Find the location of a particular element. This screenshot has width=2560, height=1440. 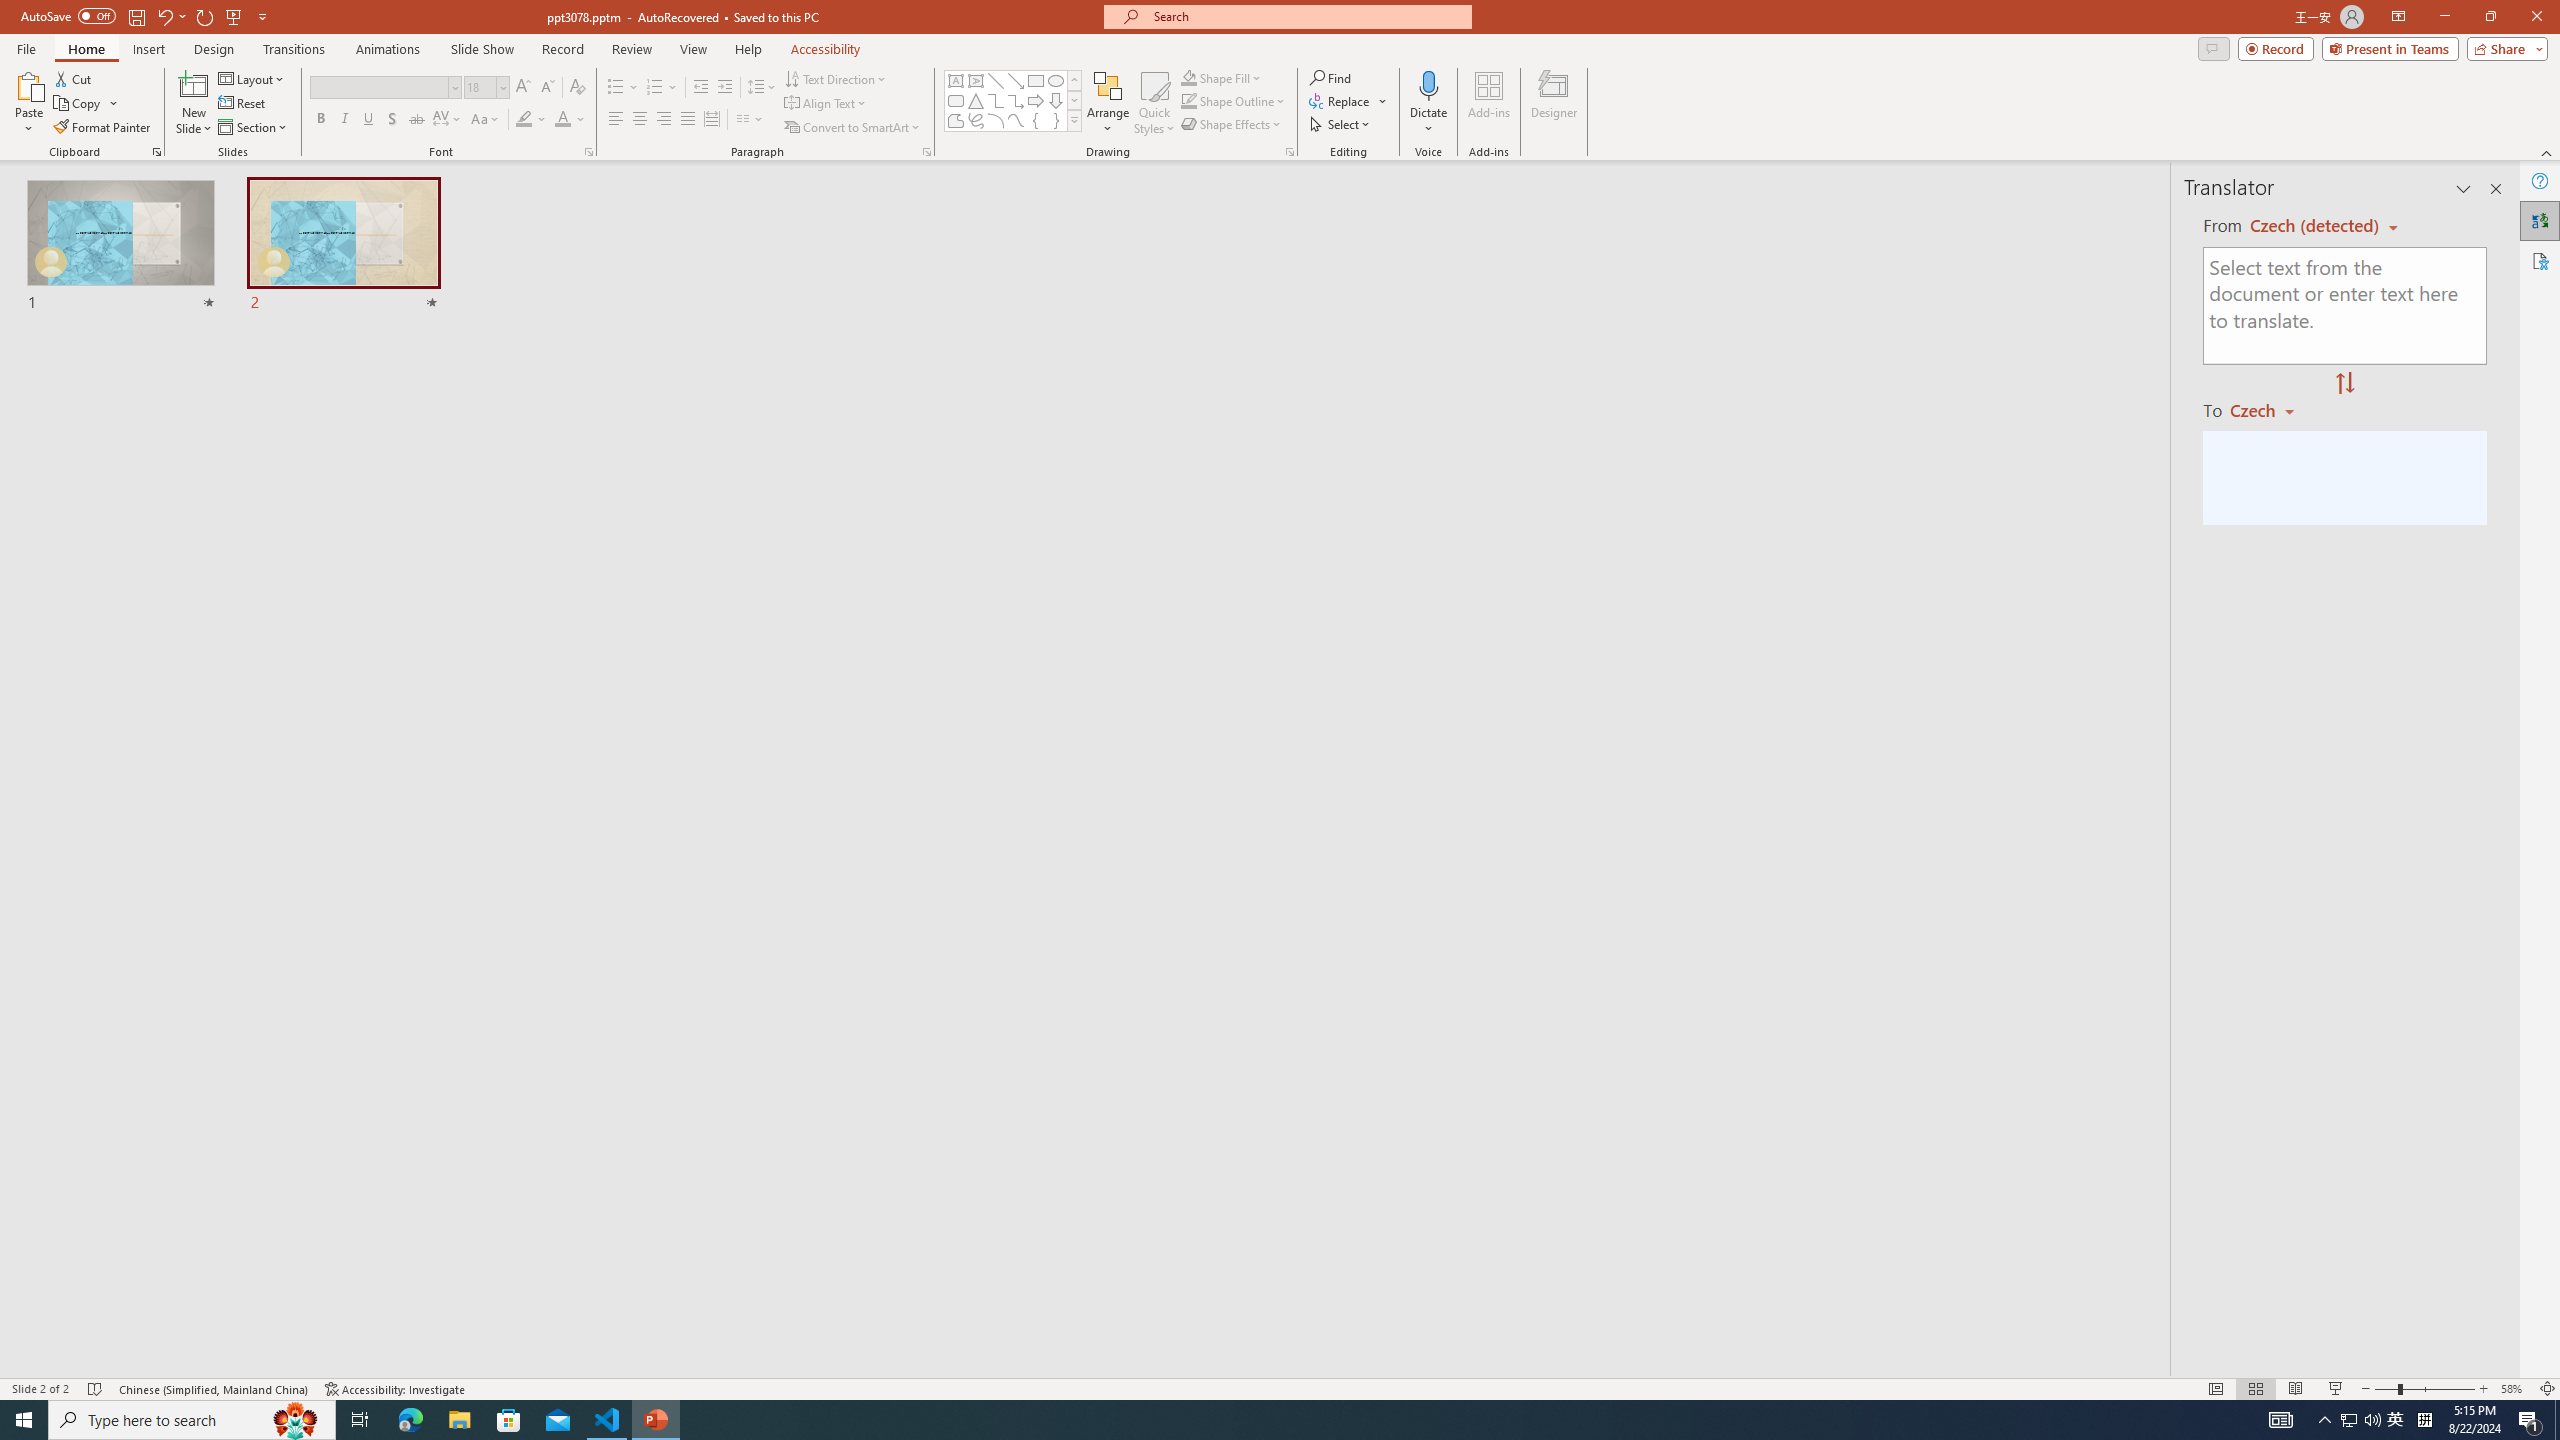

Distributed is located at coordinates (711, 120).